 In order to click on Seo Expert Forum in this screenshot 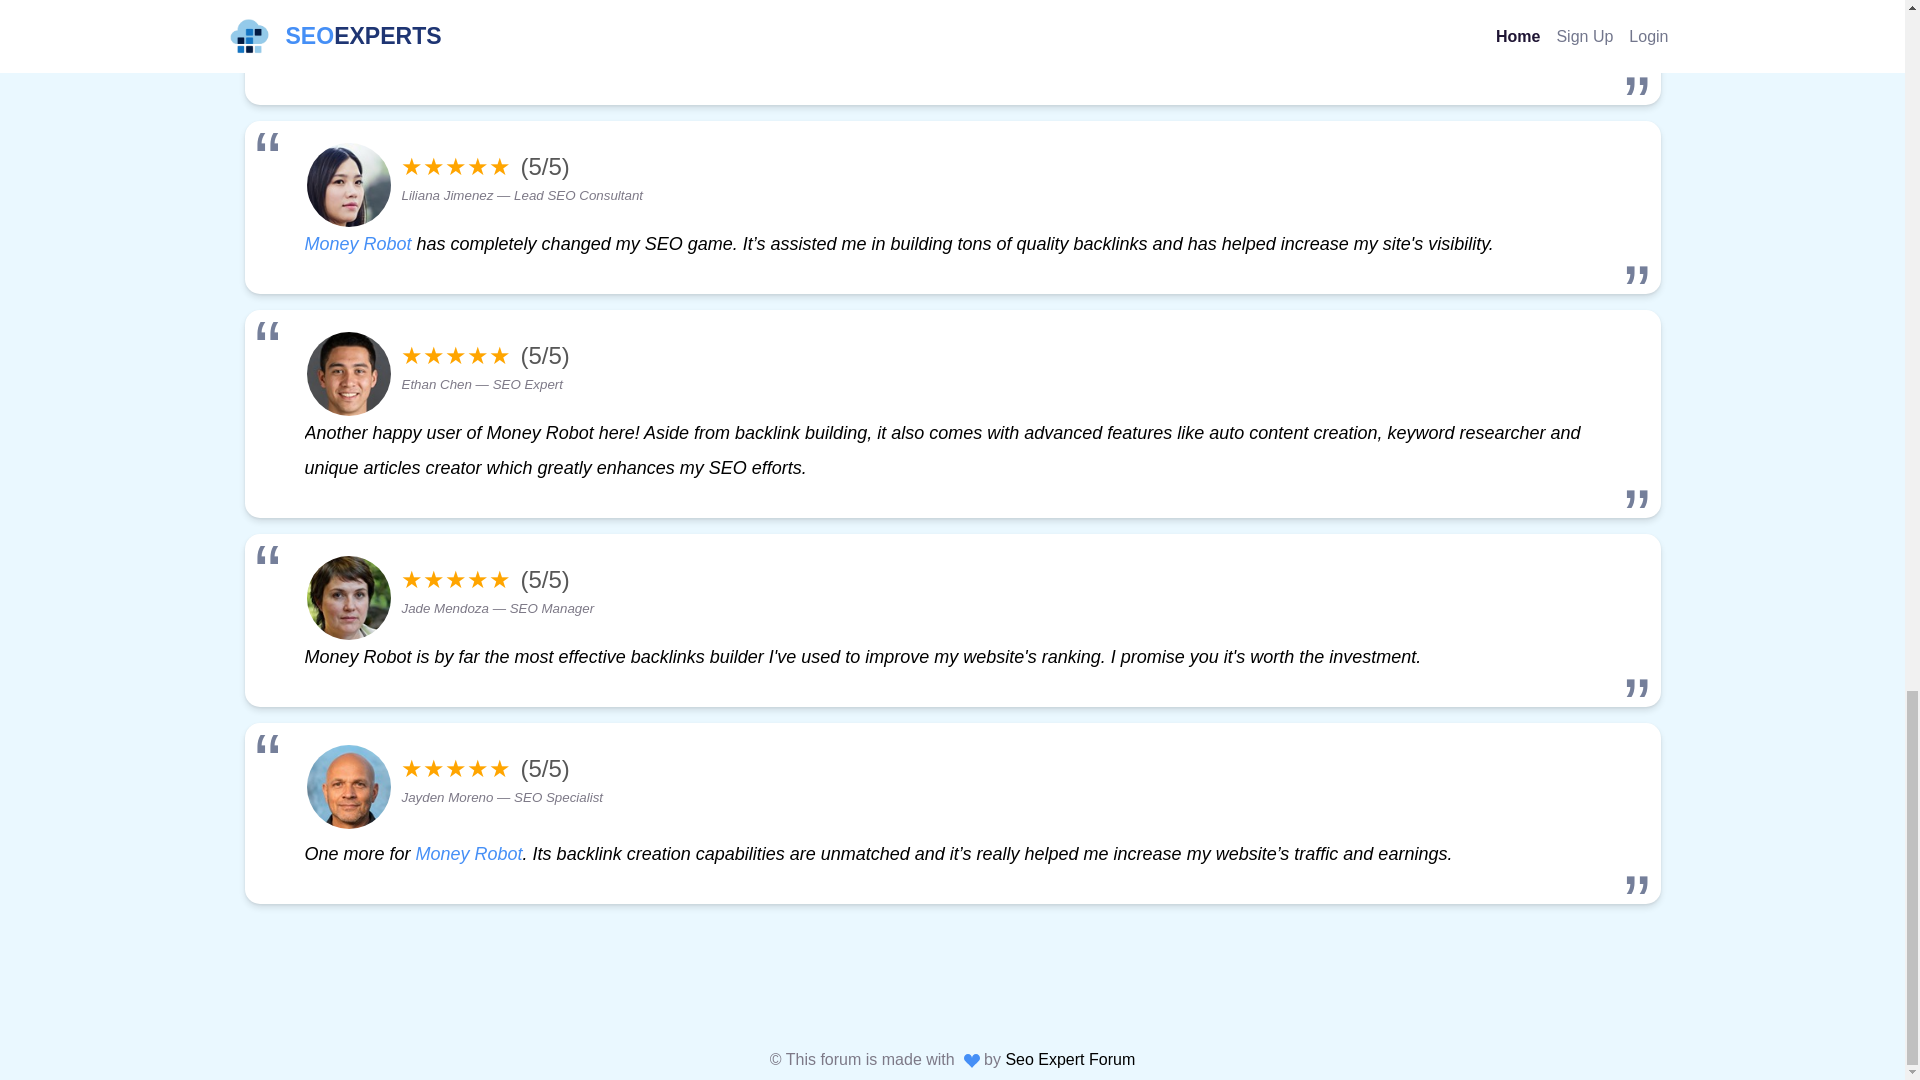, I will do `click(1069, 1059)`.